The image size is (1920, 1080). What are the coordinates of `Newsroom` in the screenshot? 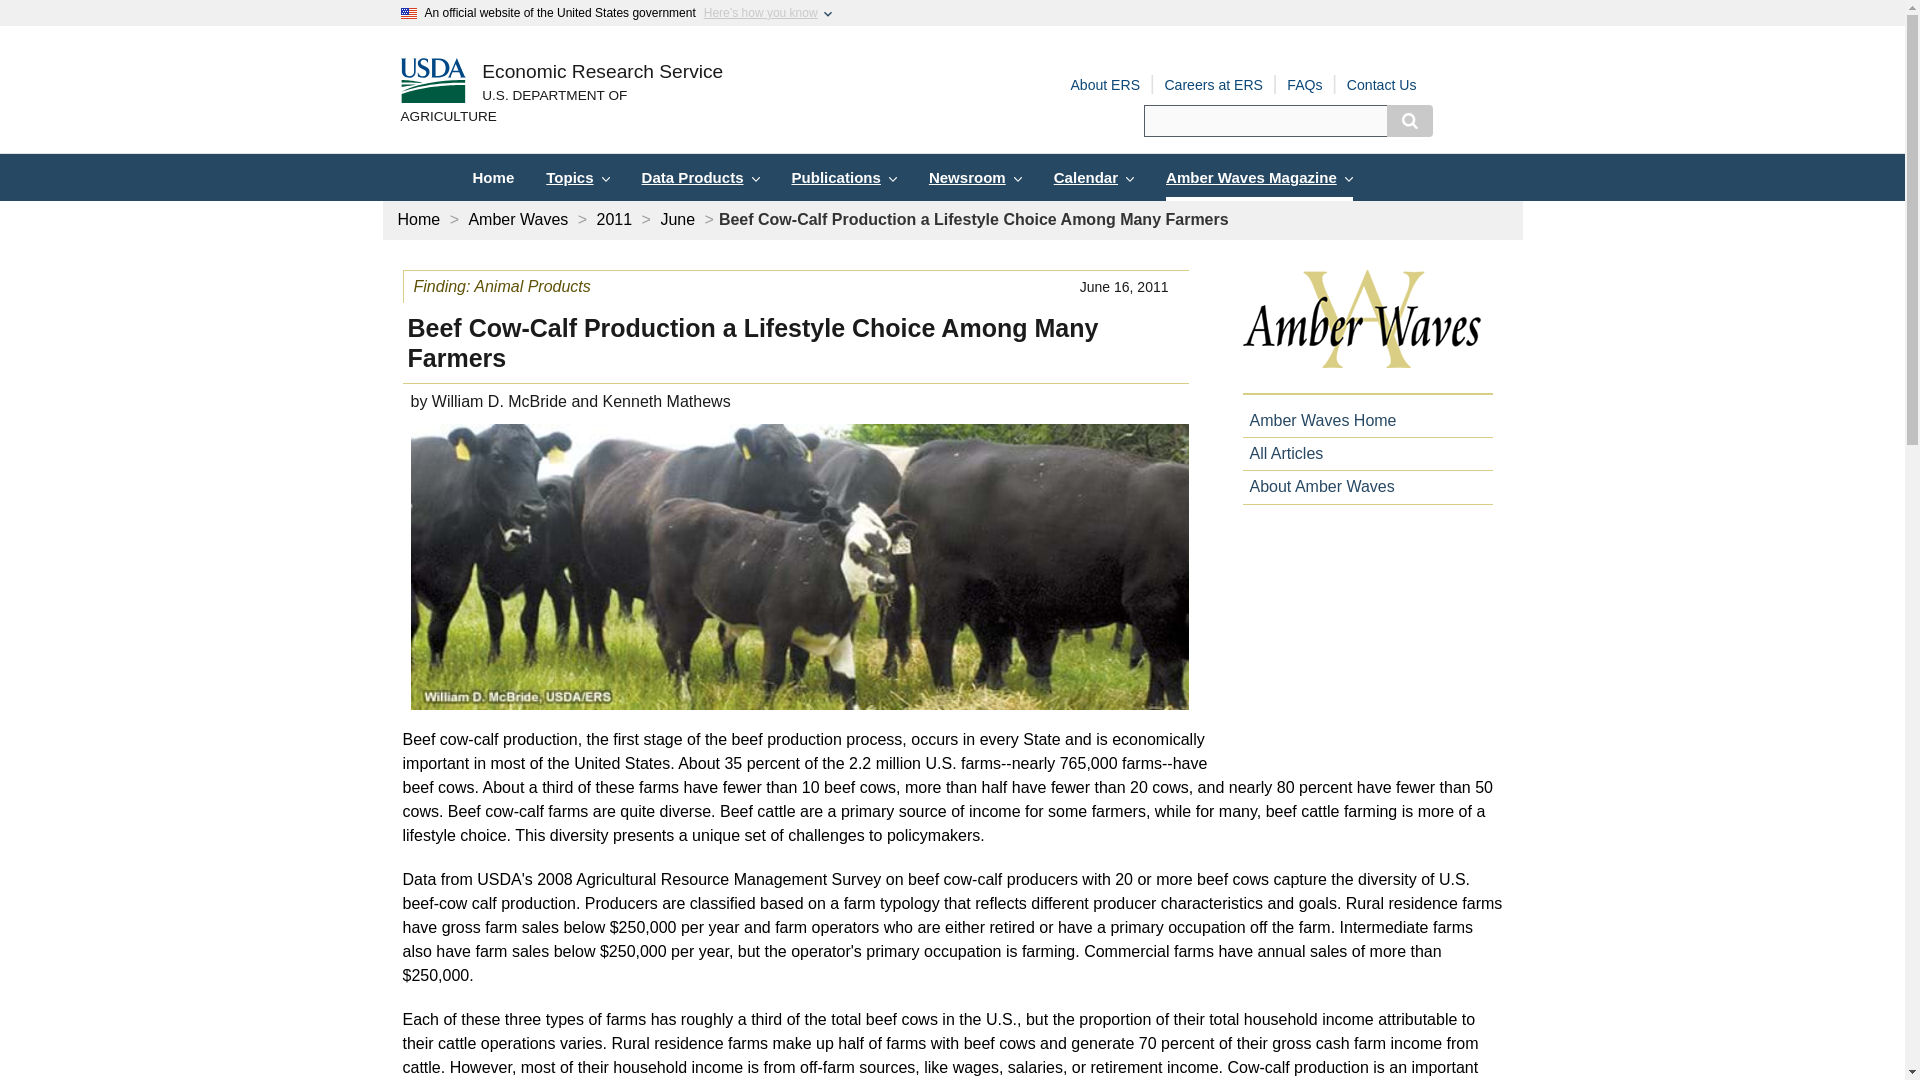 It's located at (976, 177).